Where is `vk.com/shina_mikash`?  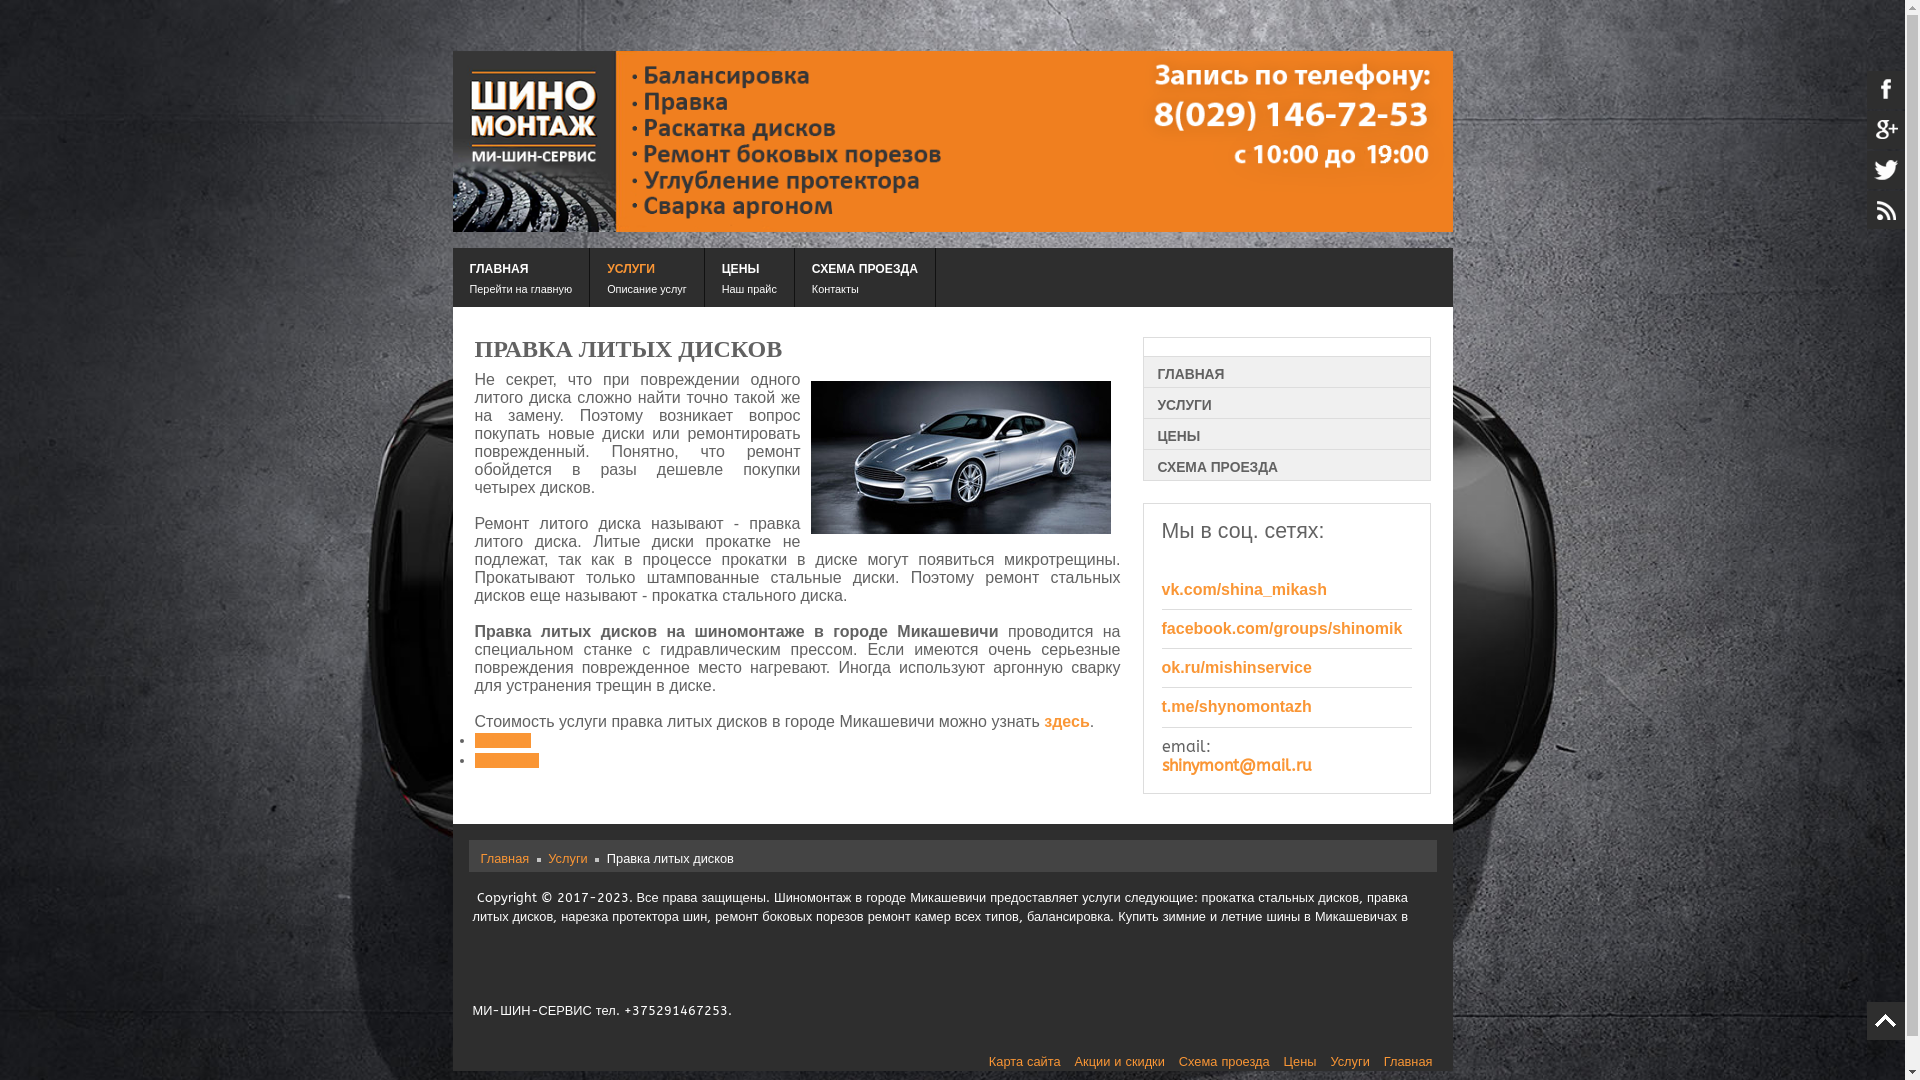 vk.com/shina_mikash is located at coordinates (1244, 590).